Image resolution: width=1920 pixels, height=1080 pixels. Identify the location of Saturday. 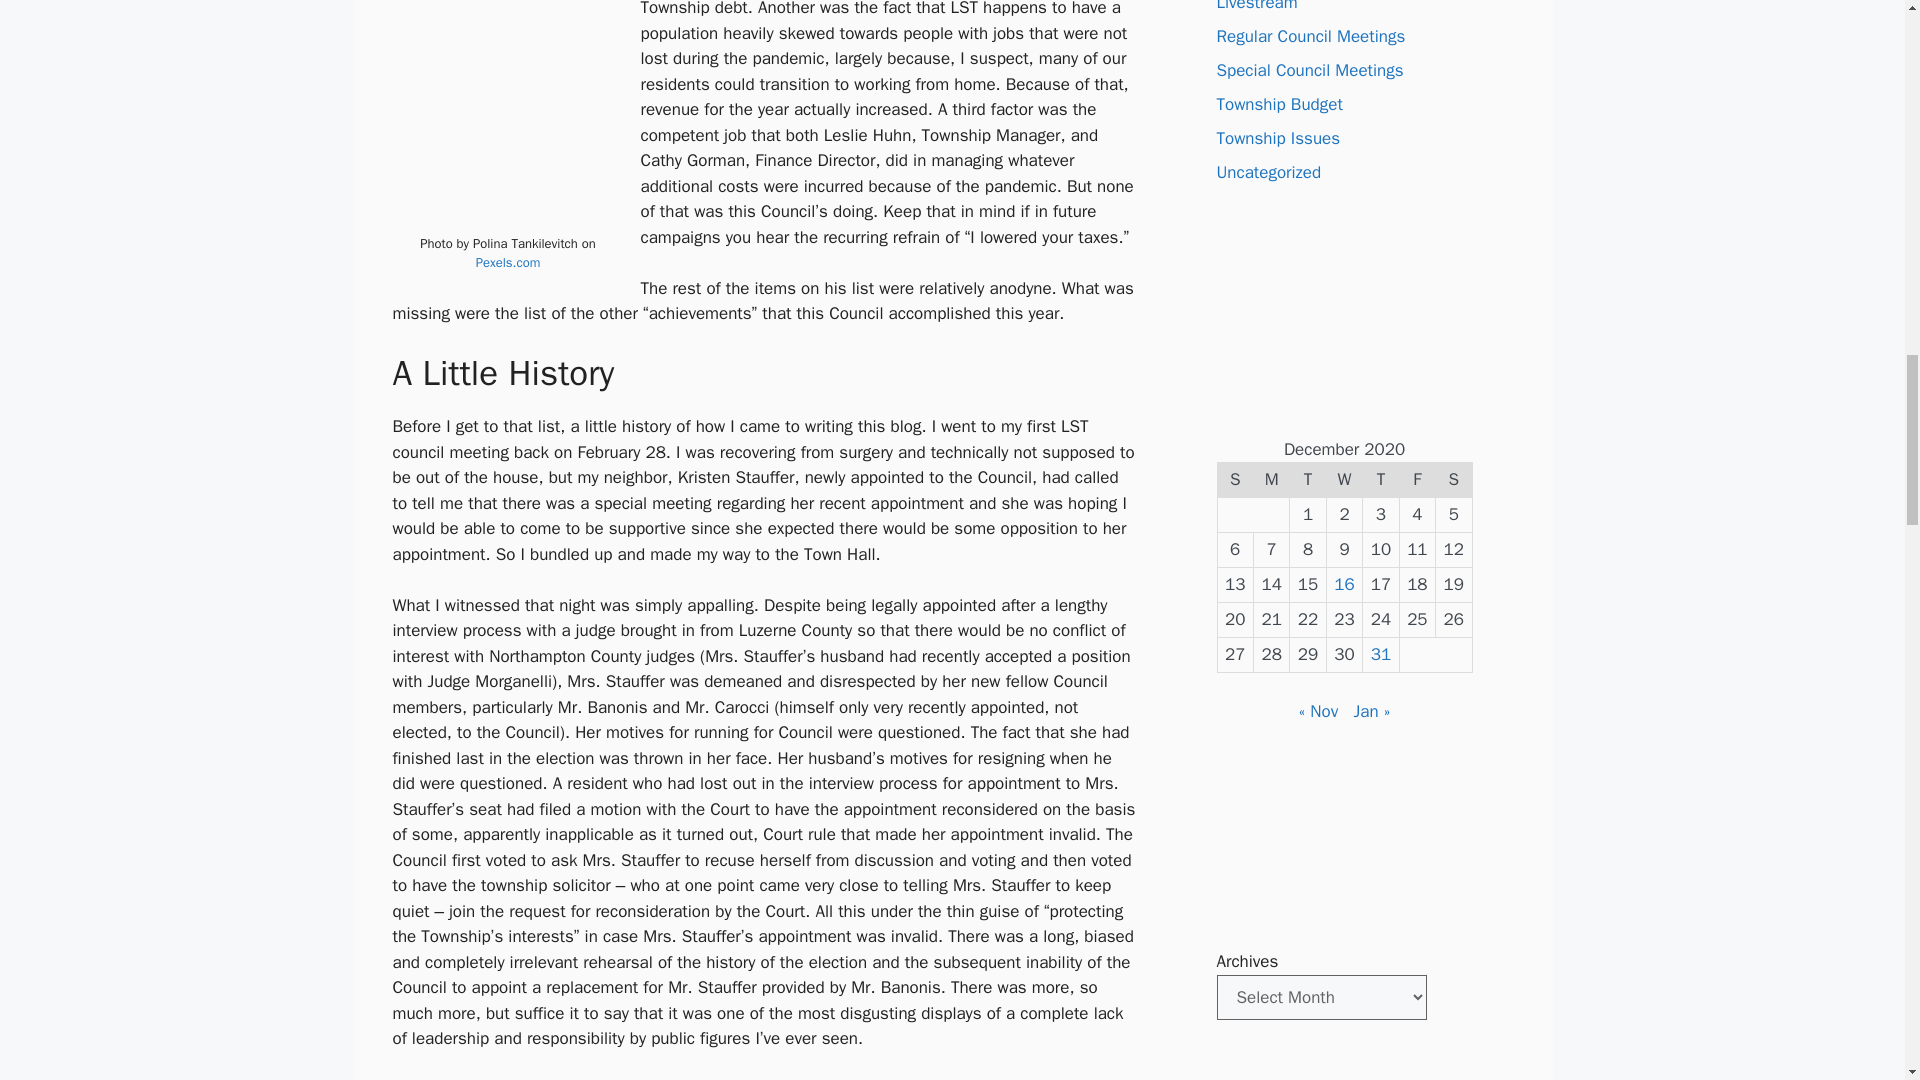
(1454, 480).